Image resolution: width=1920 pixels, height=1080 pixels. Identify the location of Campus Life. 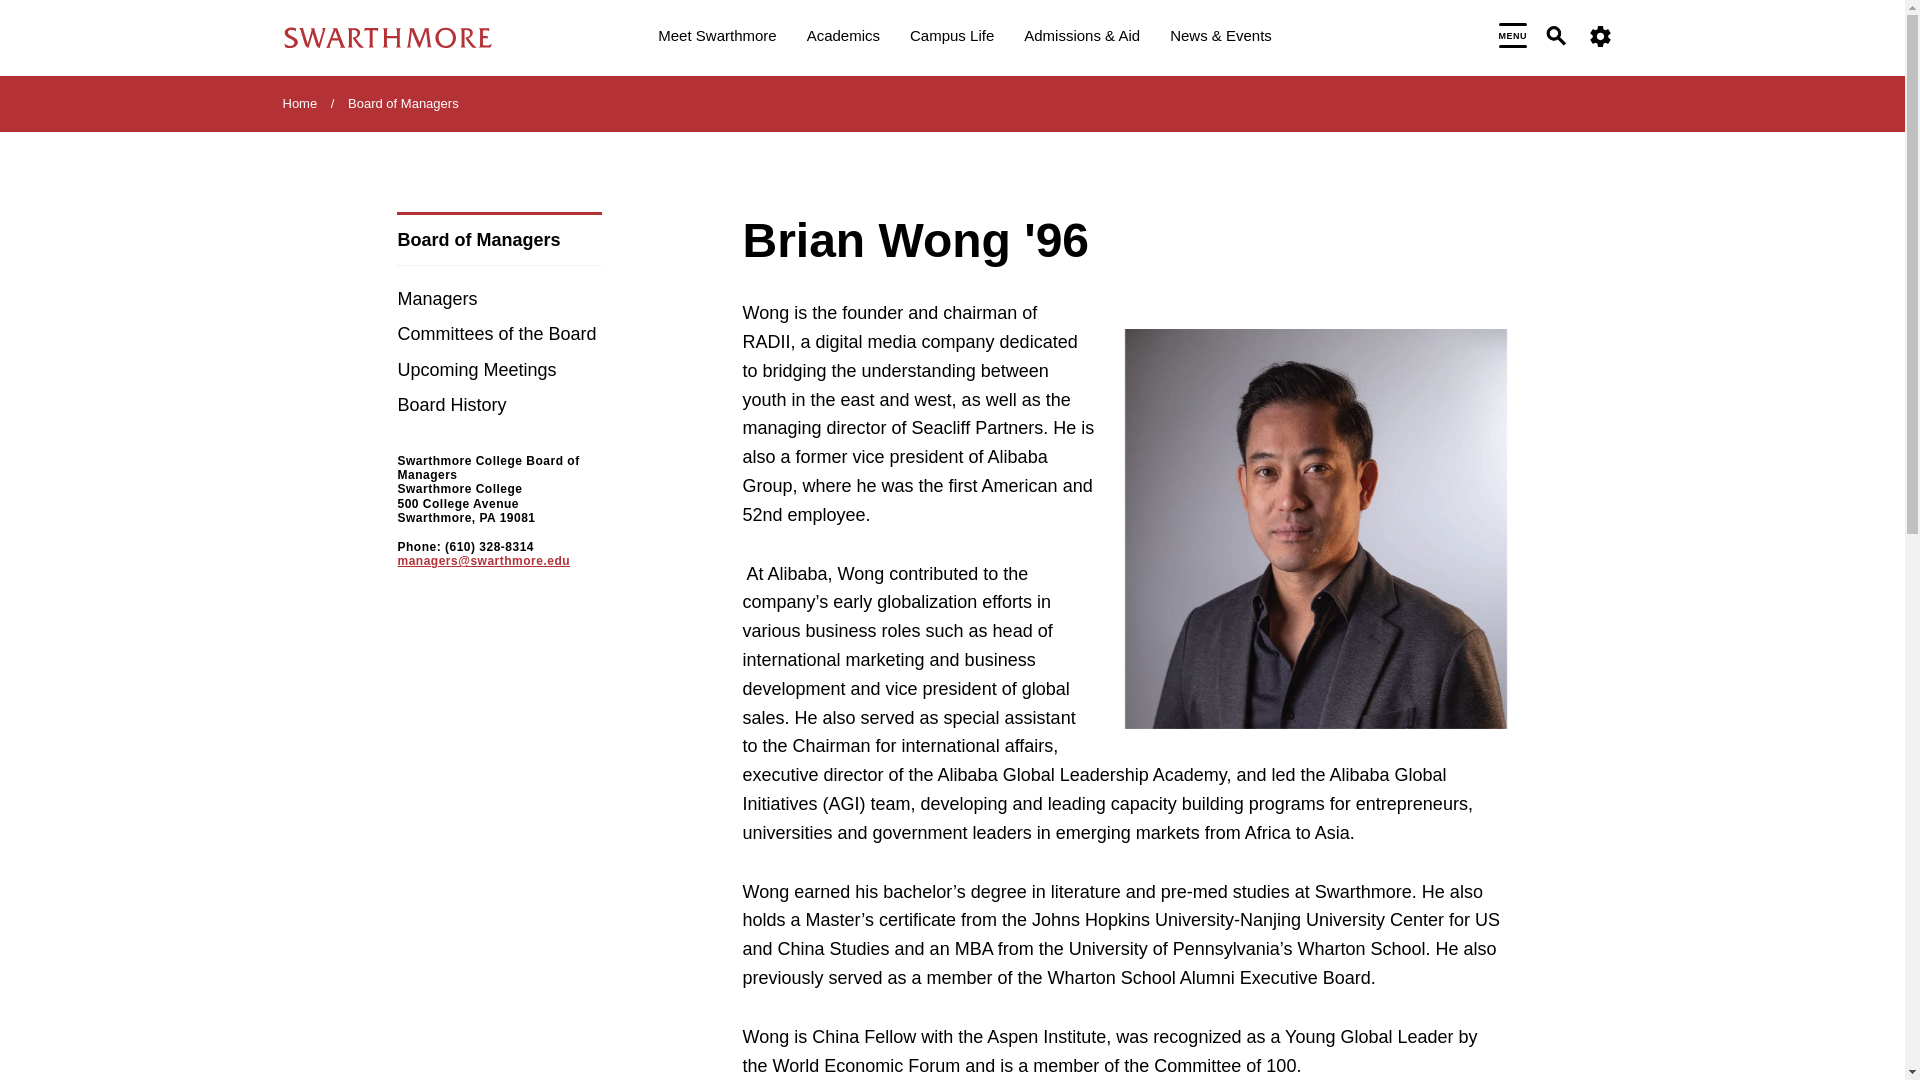
(952, 38).